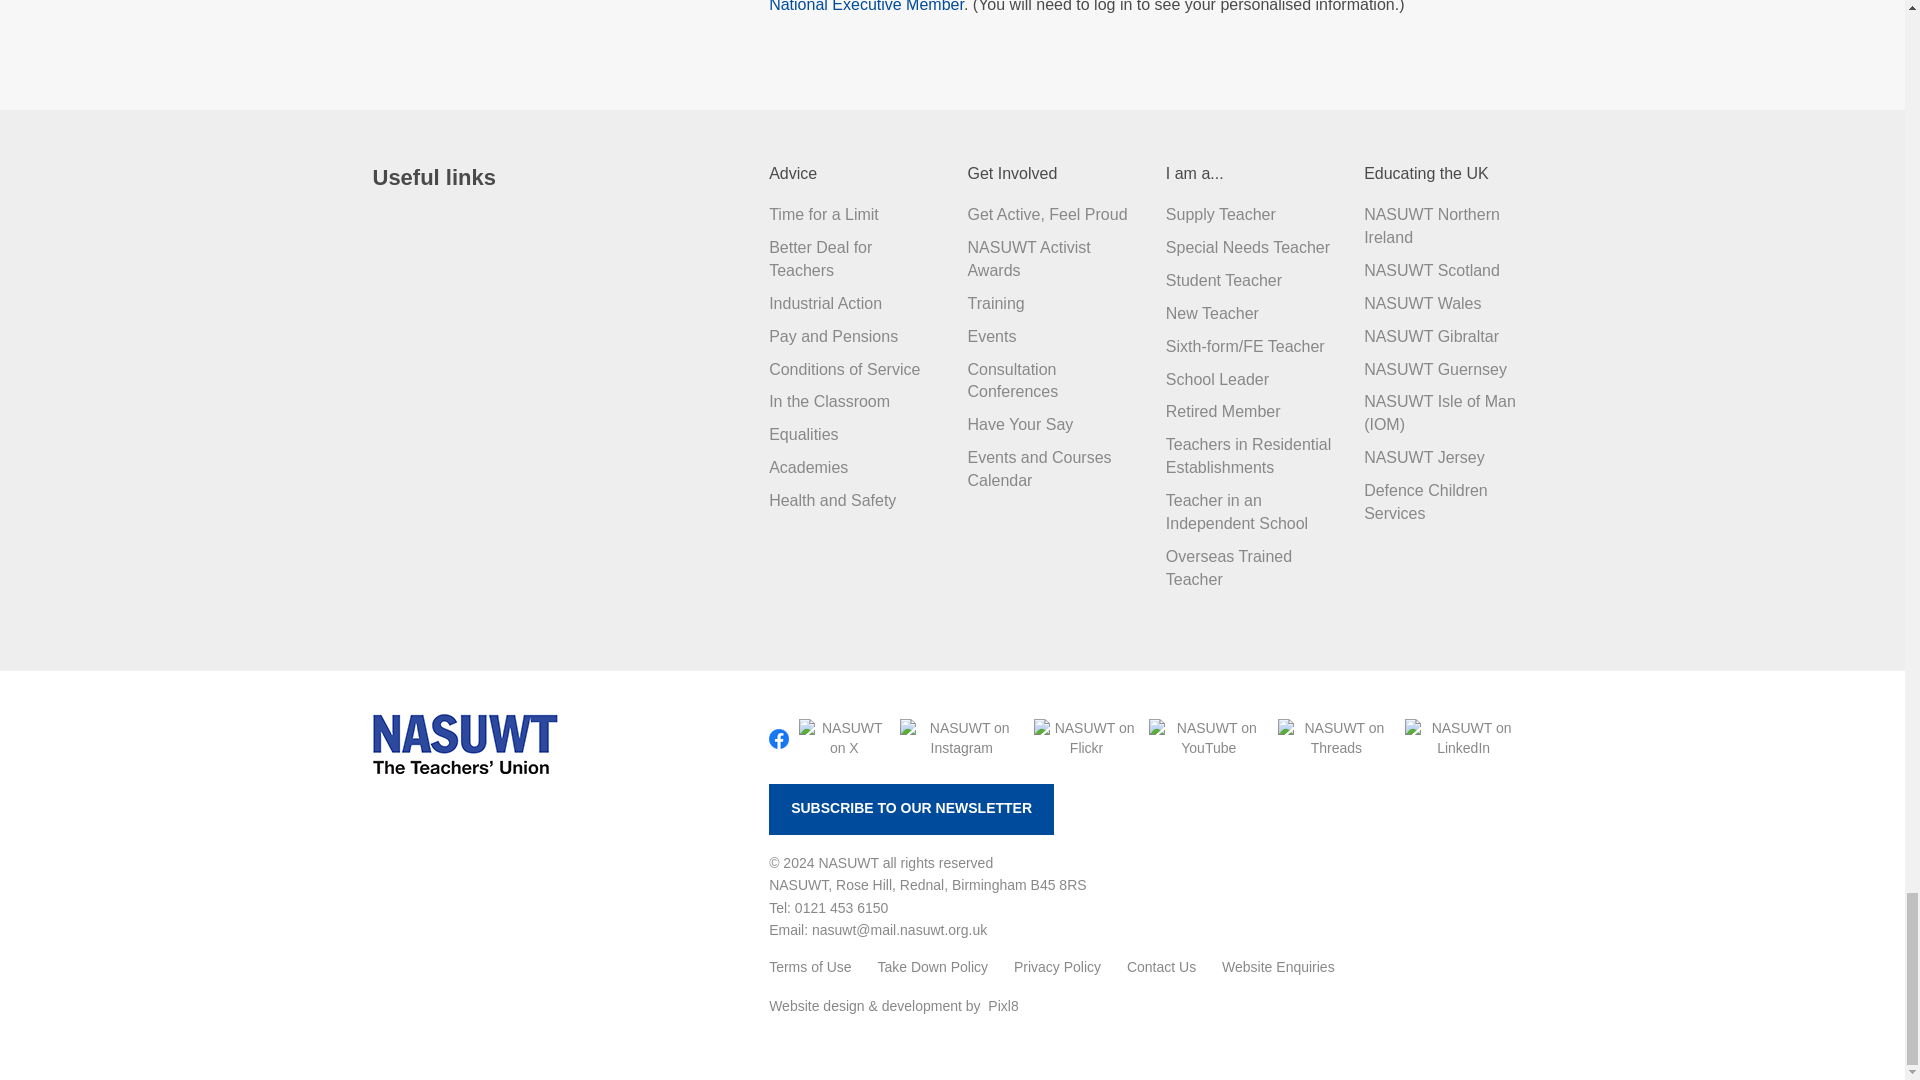 This screenshot has width=1920, height=1080. I want to click on Get Active, Feel Proud, so click(1047, 214).